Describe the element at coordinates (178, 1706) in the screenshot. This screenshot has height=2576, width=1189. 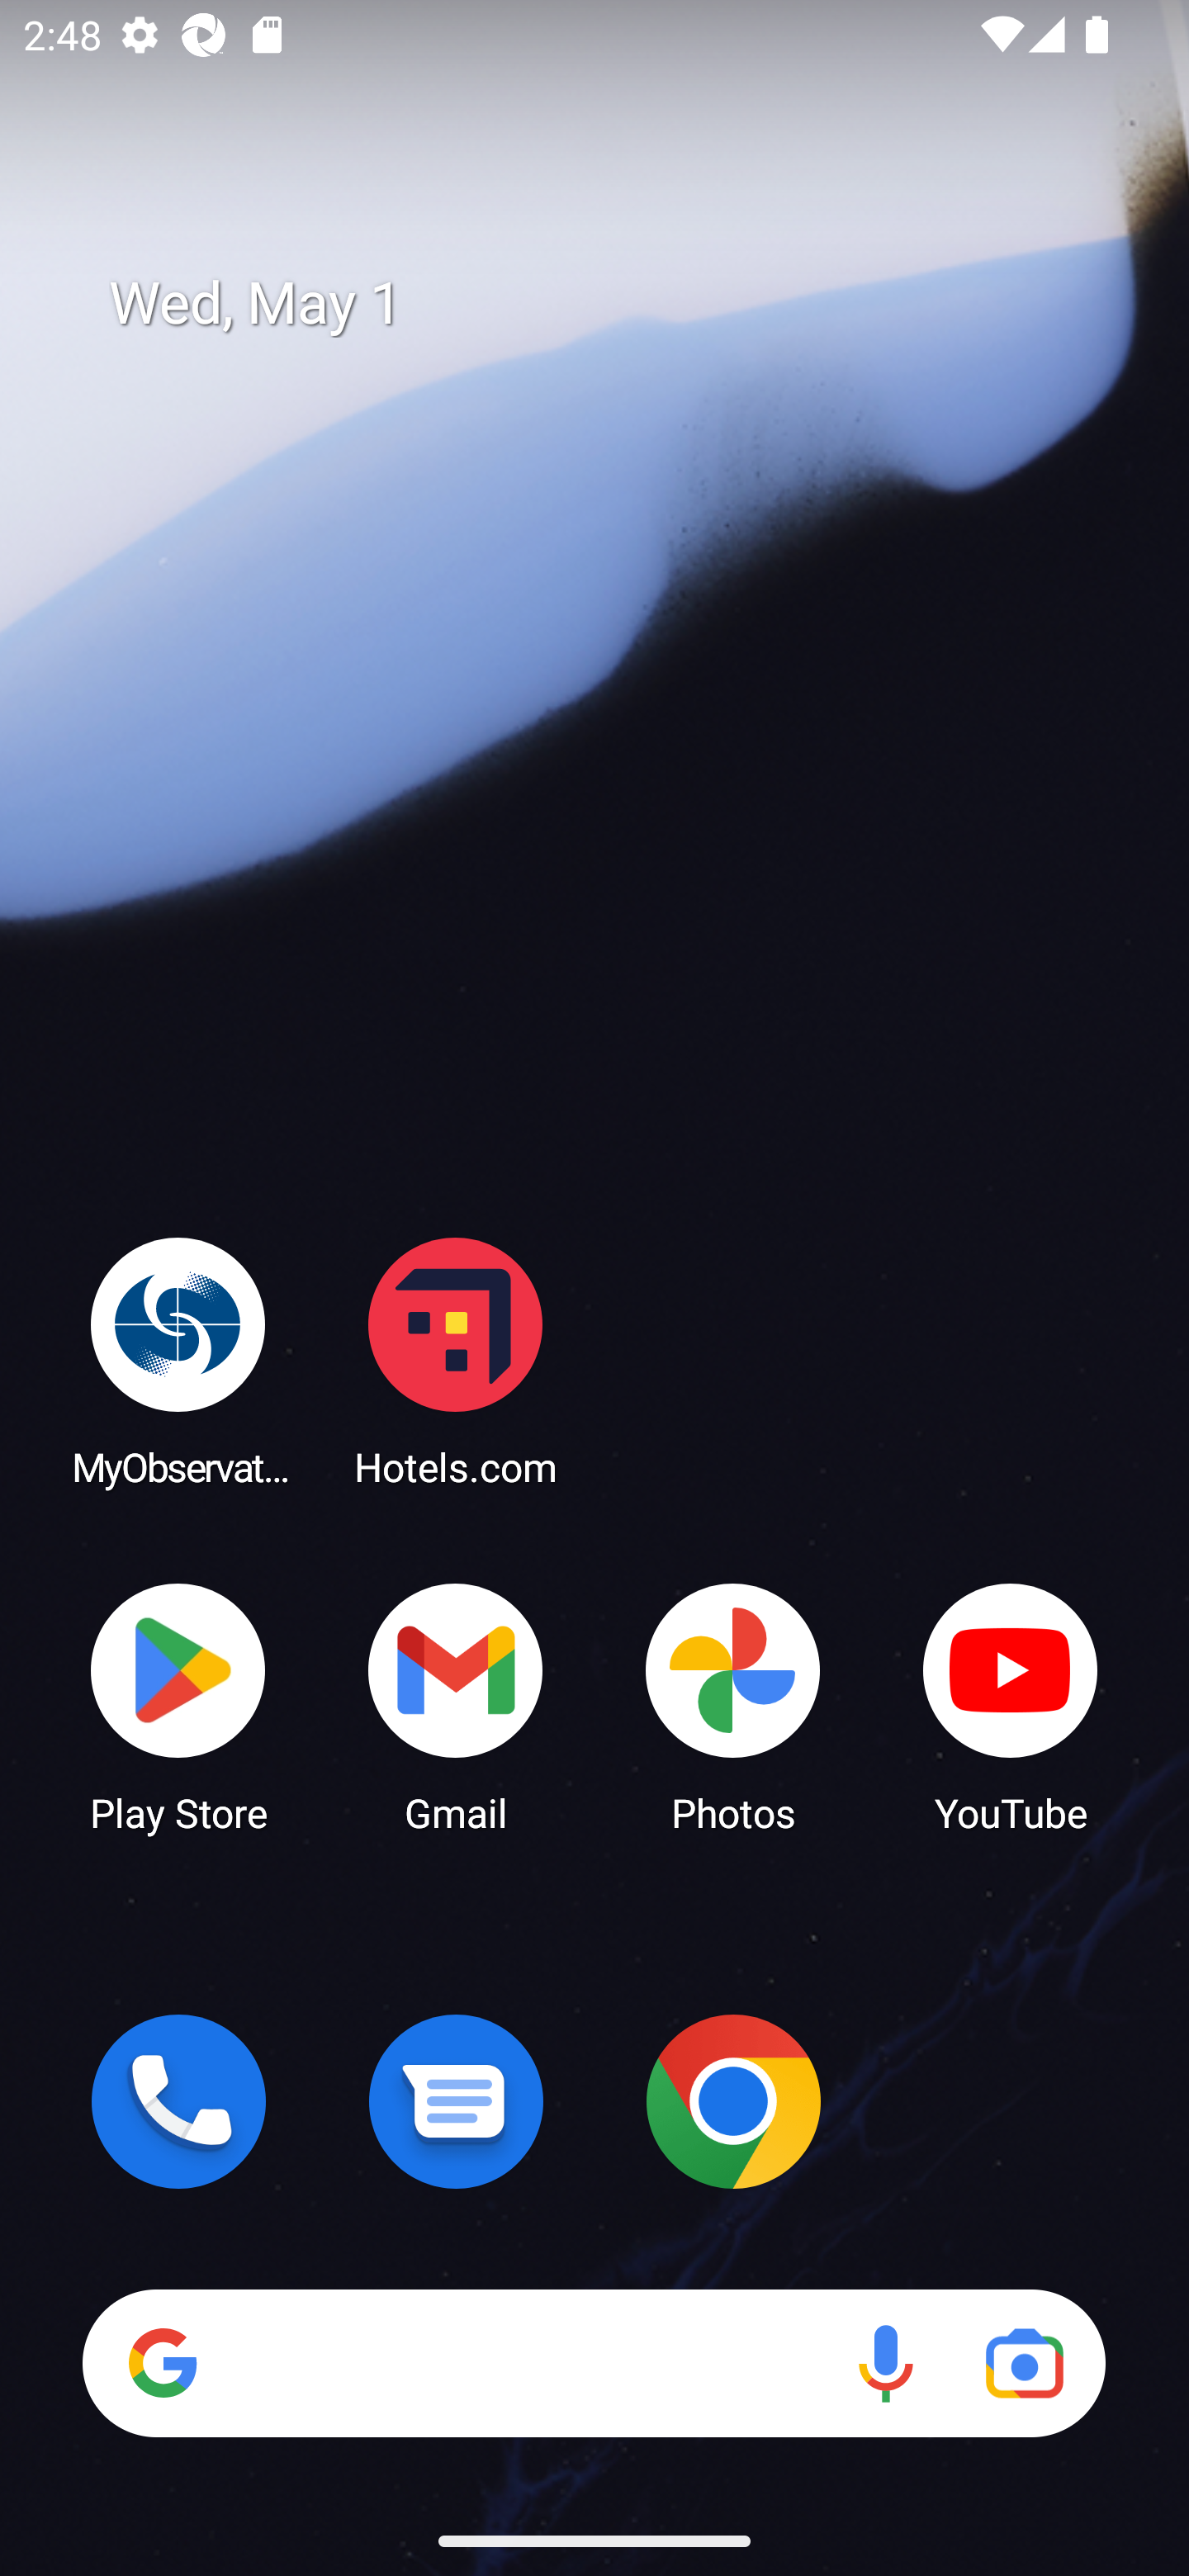
I see `Play Store` at that location.